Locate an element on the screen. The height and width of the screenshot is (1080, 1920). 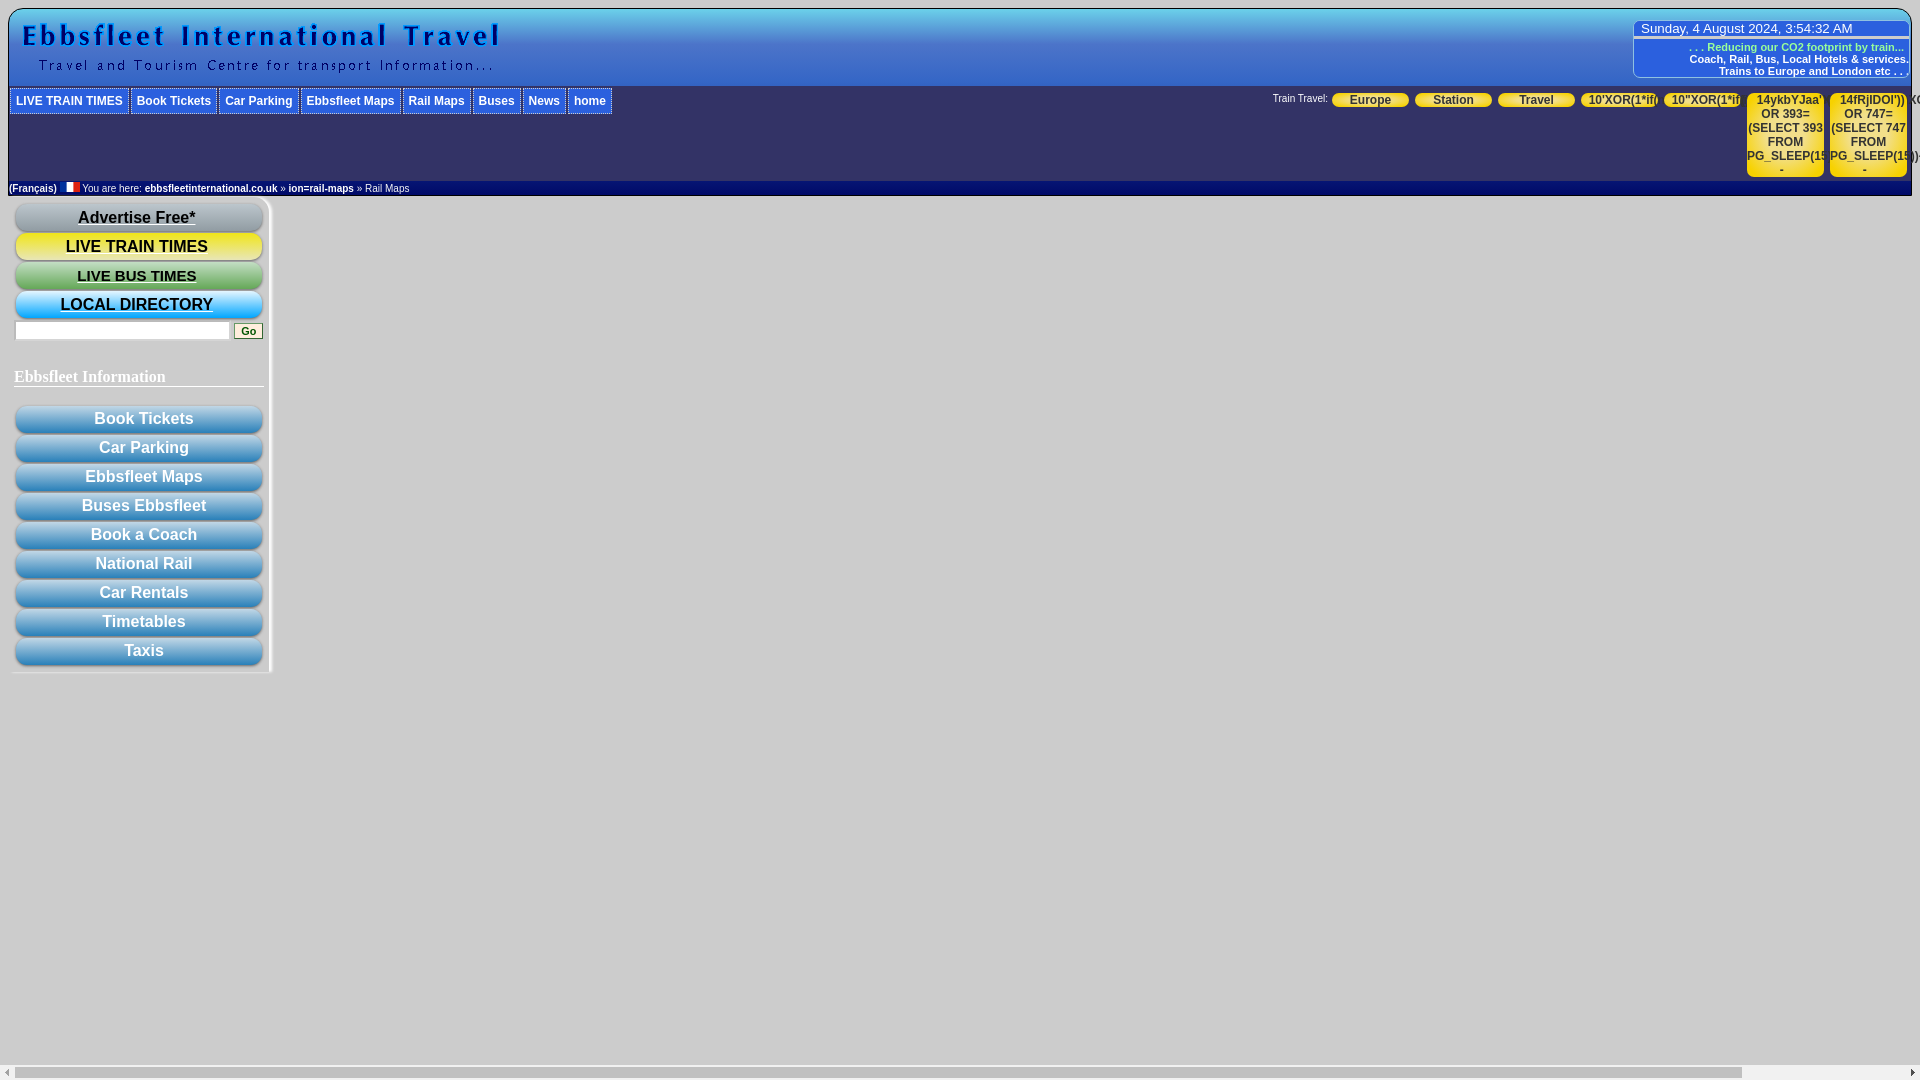
and London etc . . . is located at coordinates (1858, 70).